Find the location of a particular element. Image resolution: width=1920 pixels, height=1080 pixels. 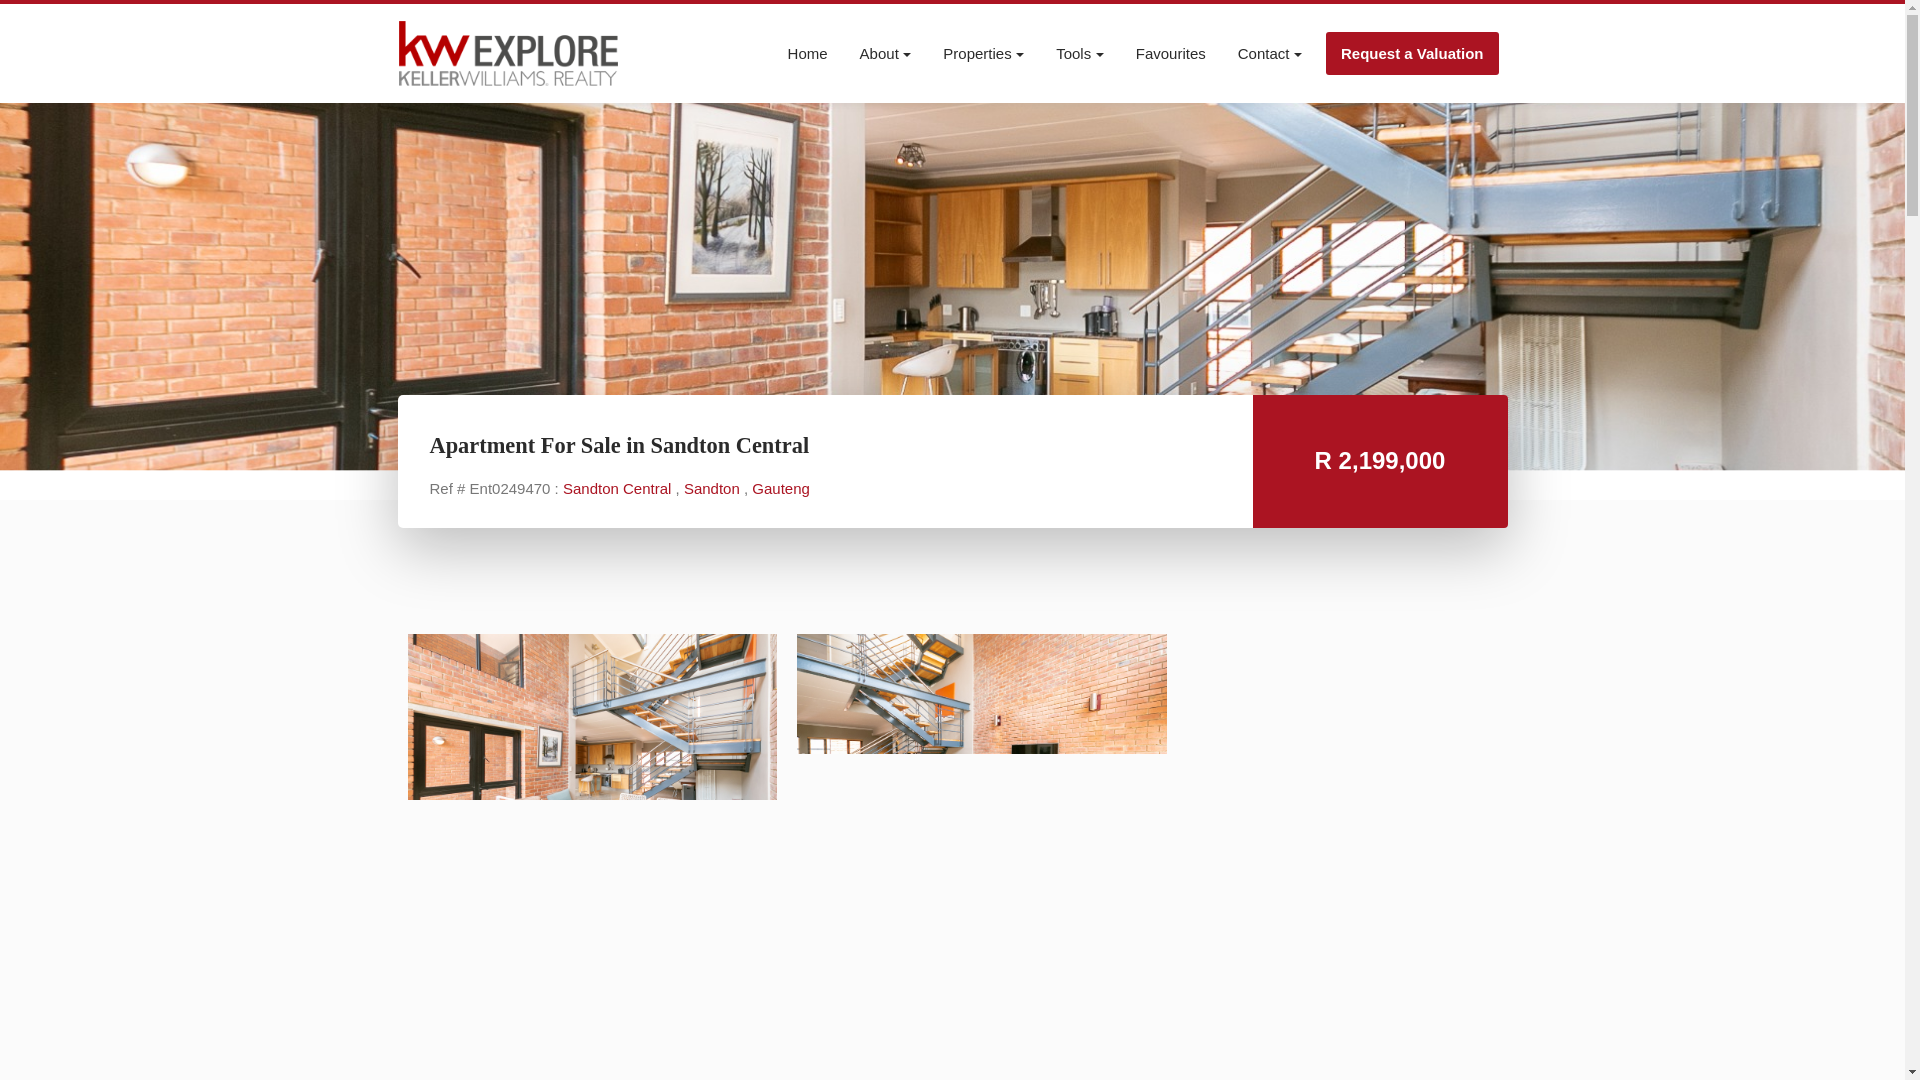

Home is located at coordinates (807, 53).